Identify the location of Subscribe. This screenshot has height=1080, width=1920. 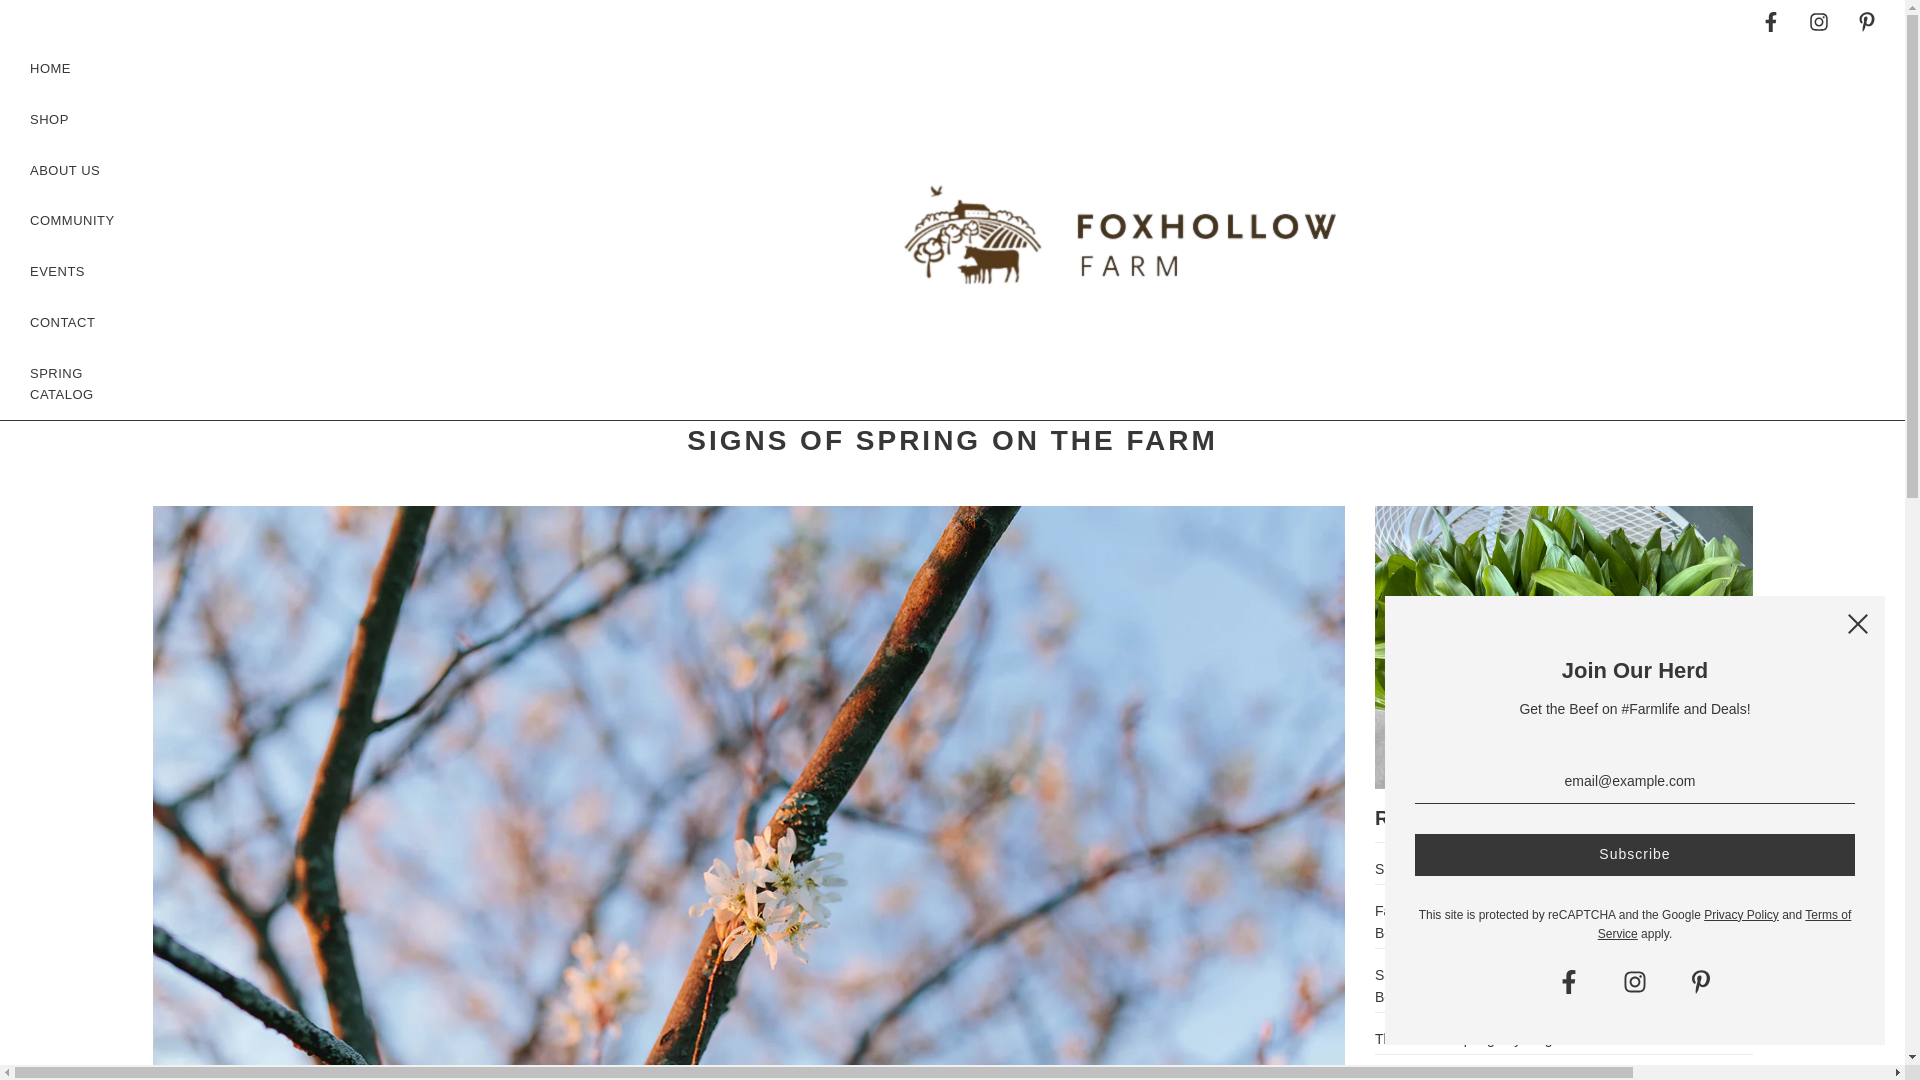
(1634, 854).